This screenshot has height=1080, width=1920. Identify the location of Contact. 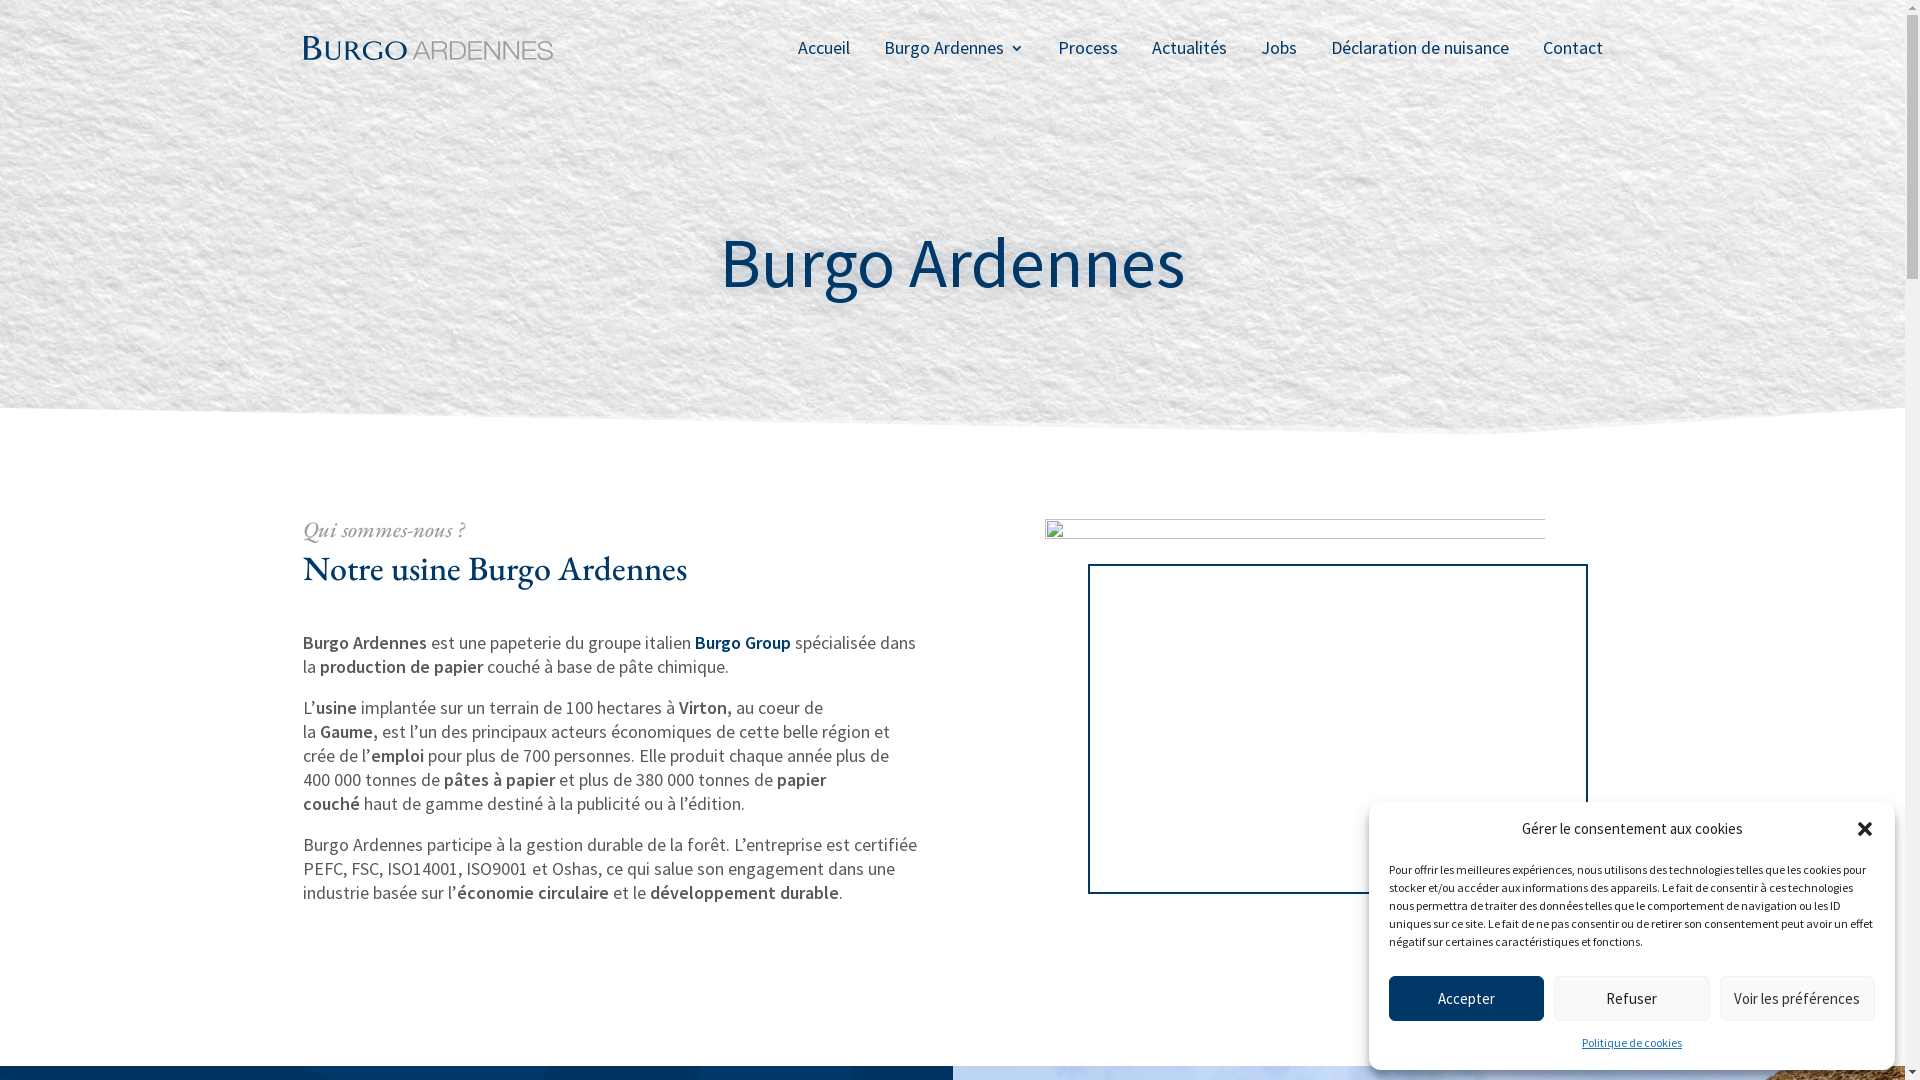
(1572, 48).